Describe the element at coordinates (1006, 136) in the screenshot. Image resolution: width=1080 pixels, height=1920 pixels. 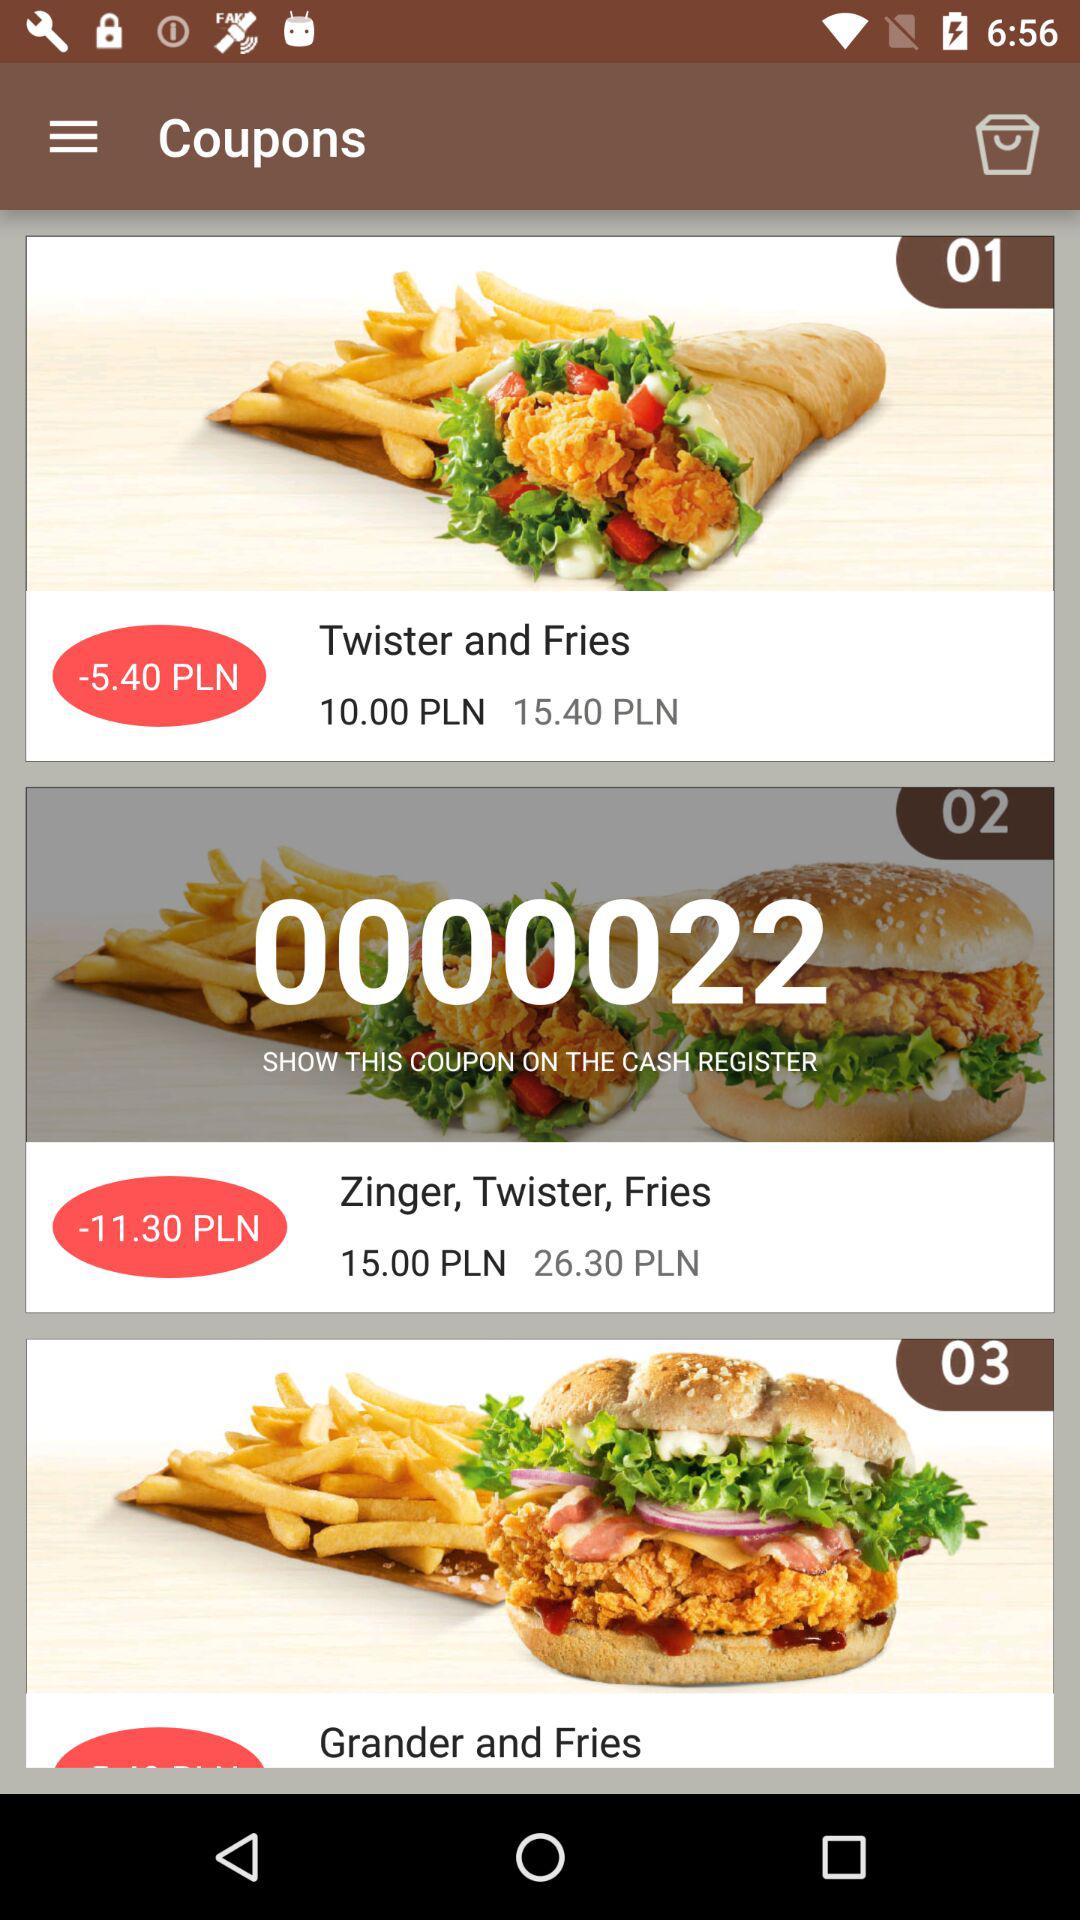
I see `select the item to the right of the coupons app` at that location.